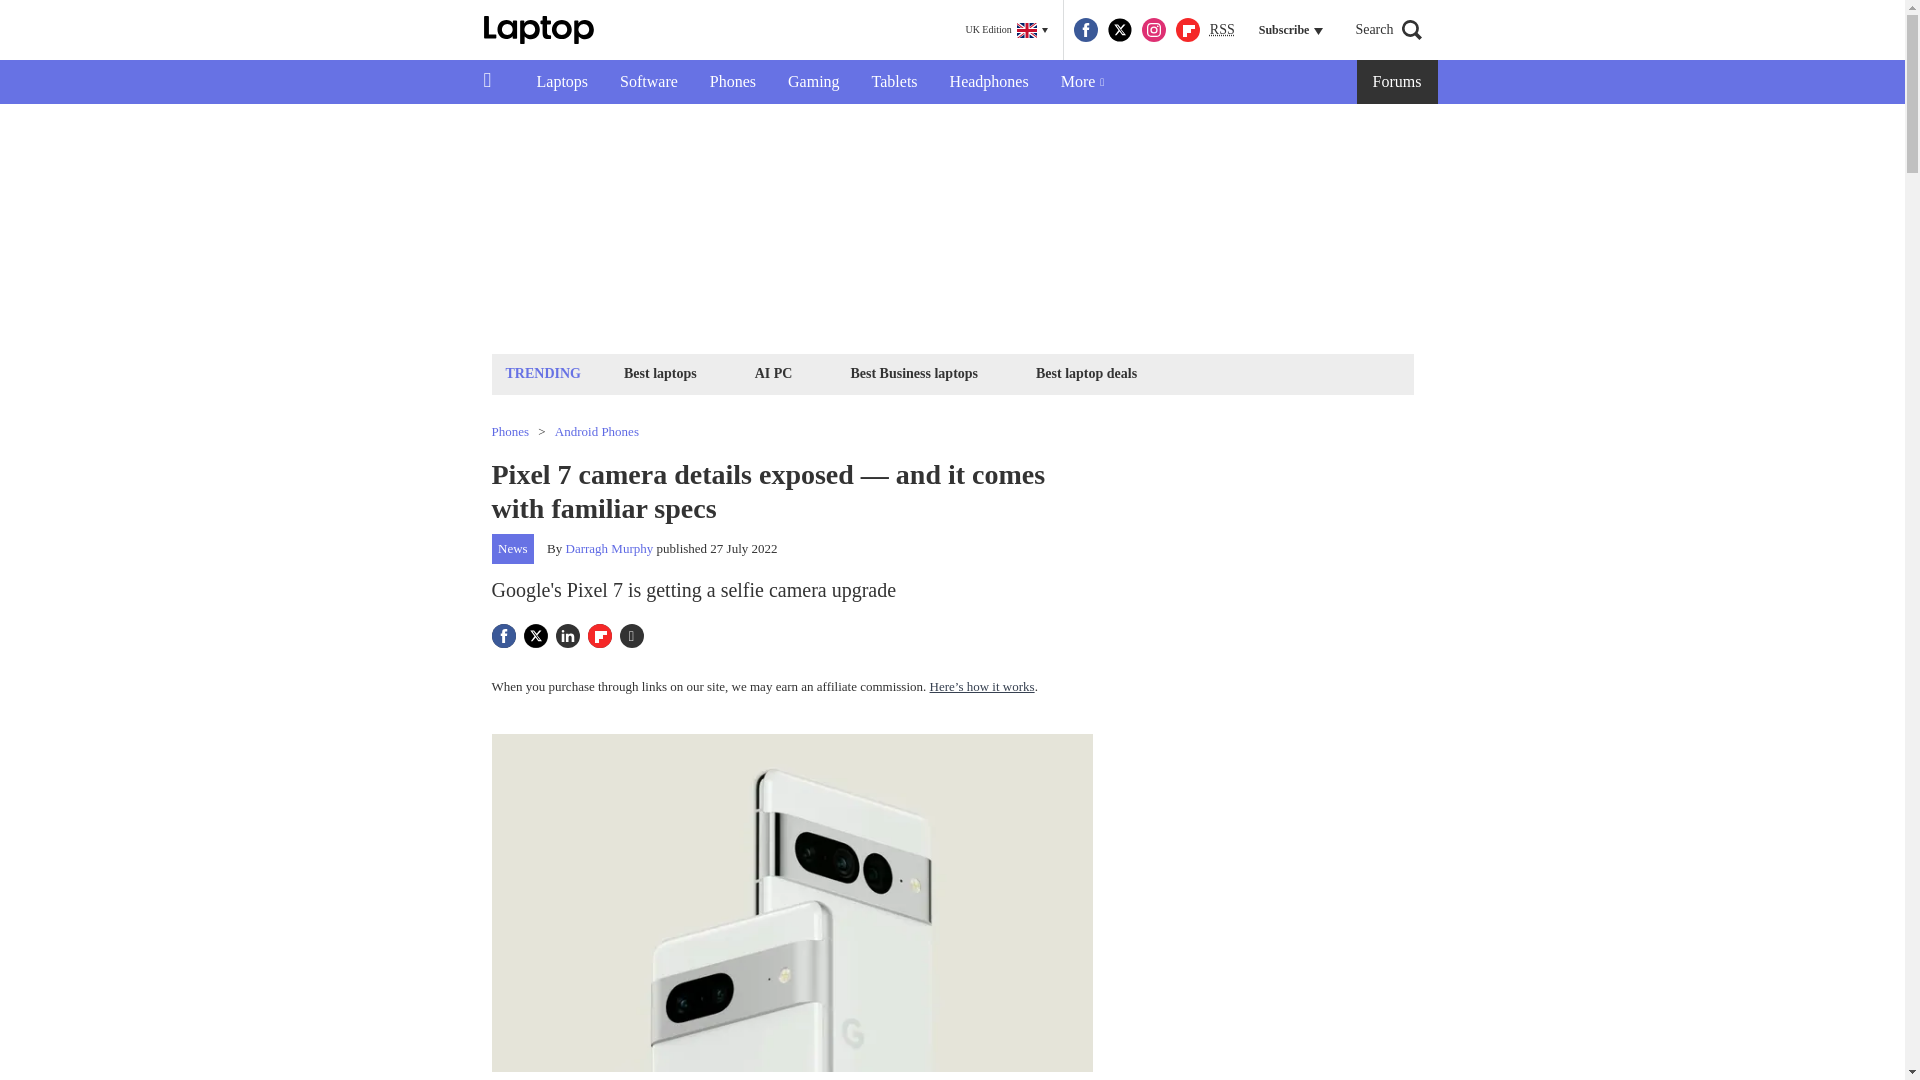 This screenshot has height=1080, width=1920. What do you see at coordinates (1398, 82) in the screenshot?
I see `Forums` at bounding box center [1398, 82].